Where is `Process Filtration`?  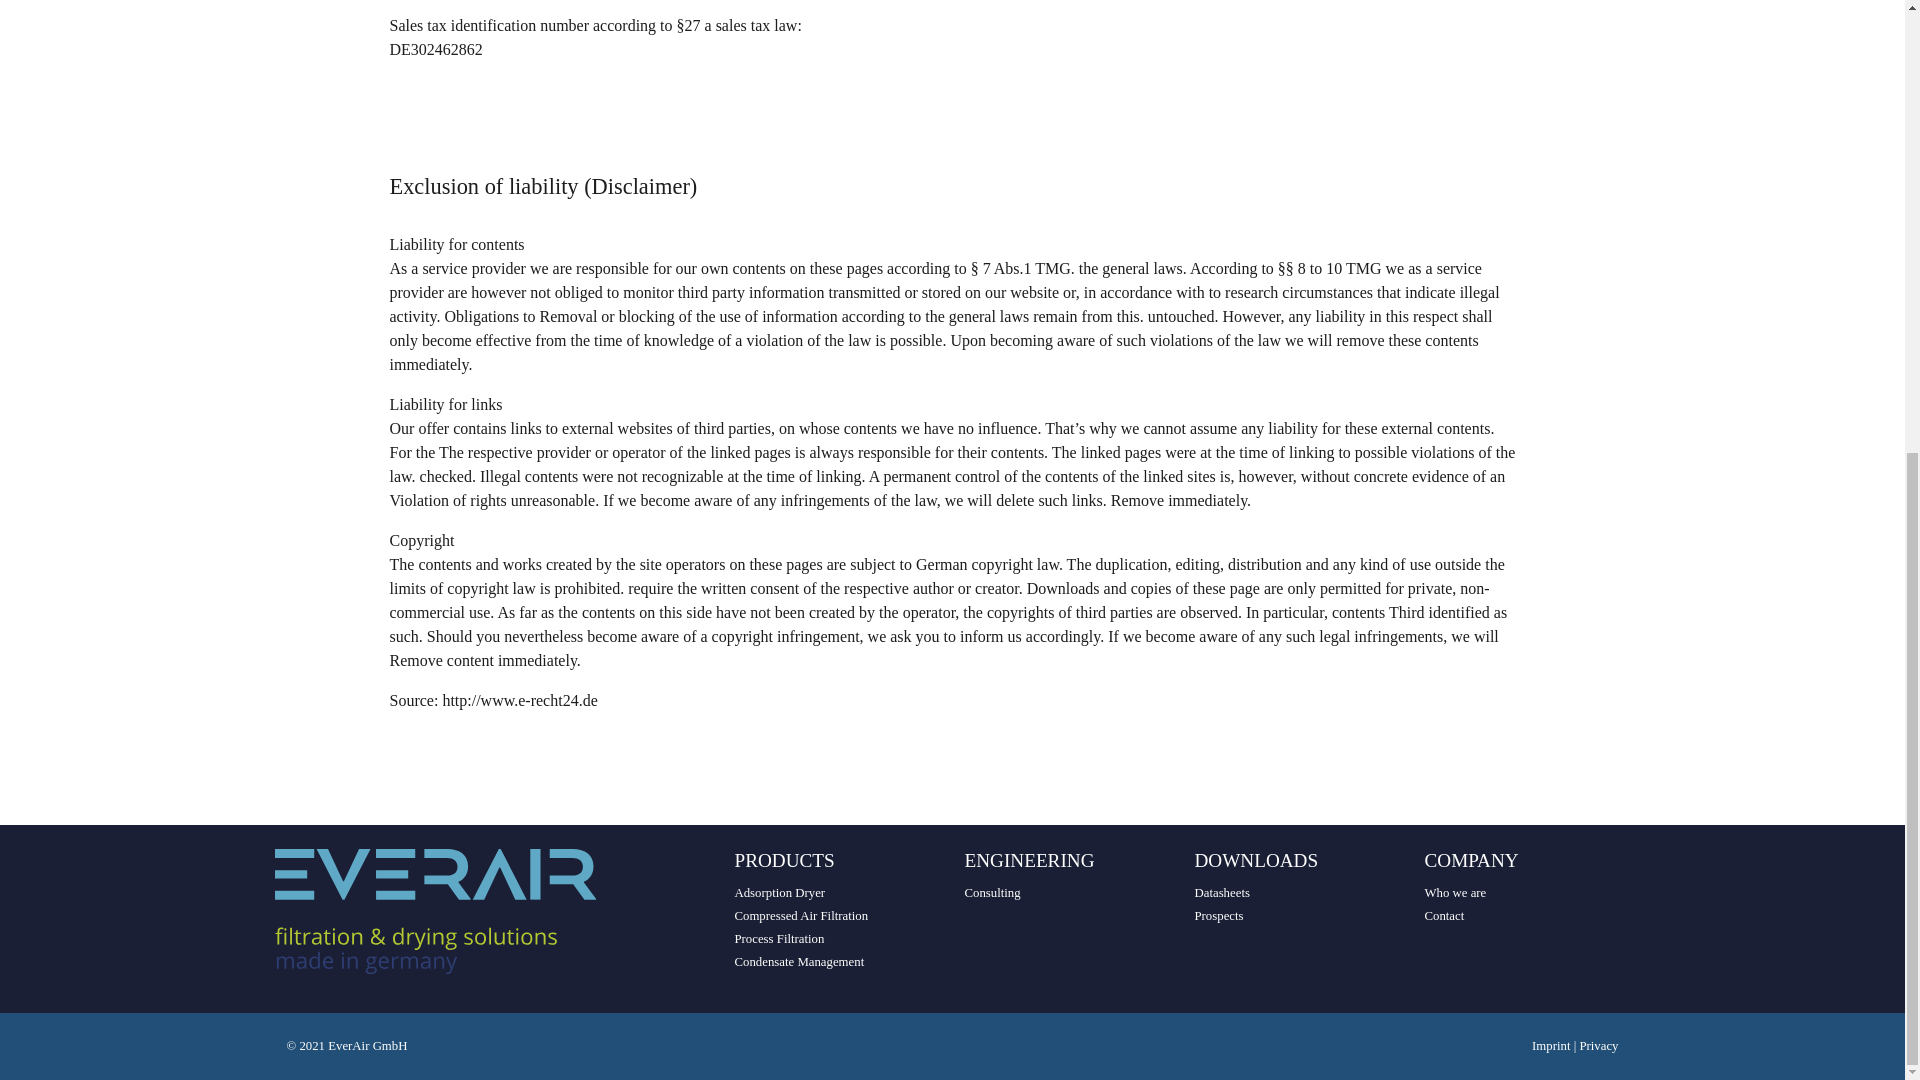
Process Filtration is located at coordinates (778, 939).